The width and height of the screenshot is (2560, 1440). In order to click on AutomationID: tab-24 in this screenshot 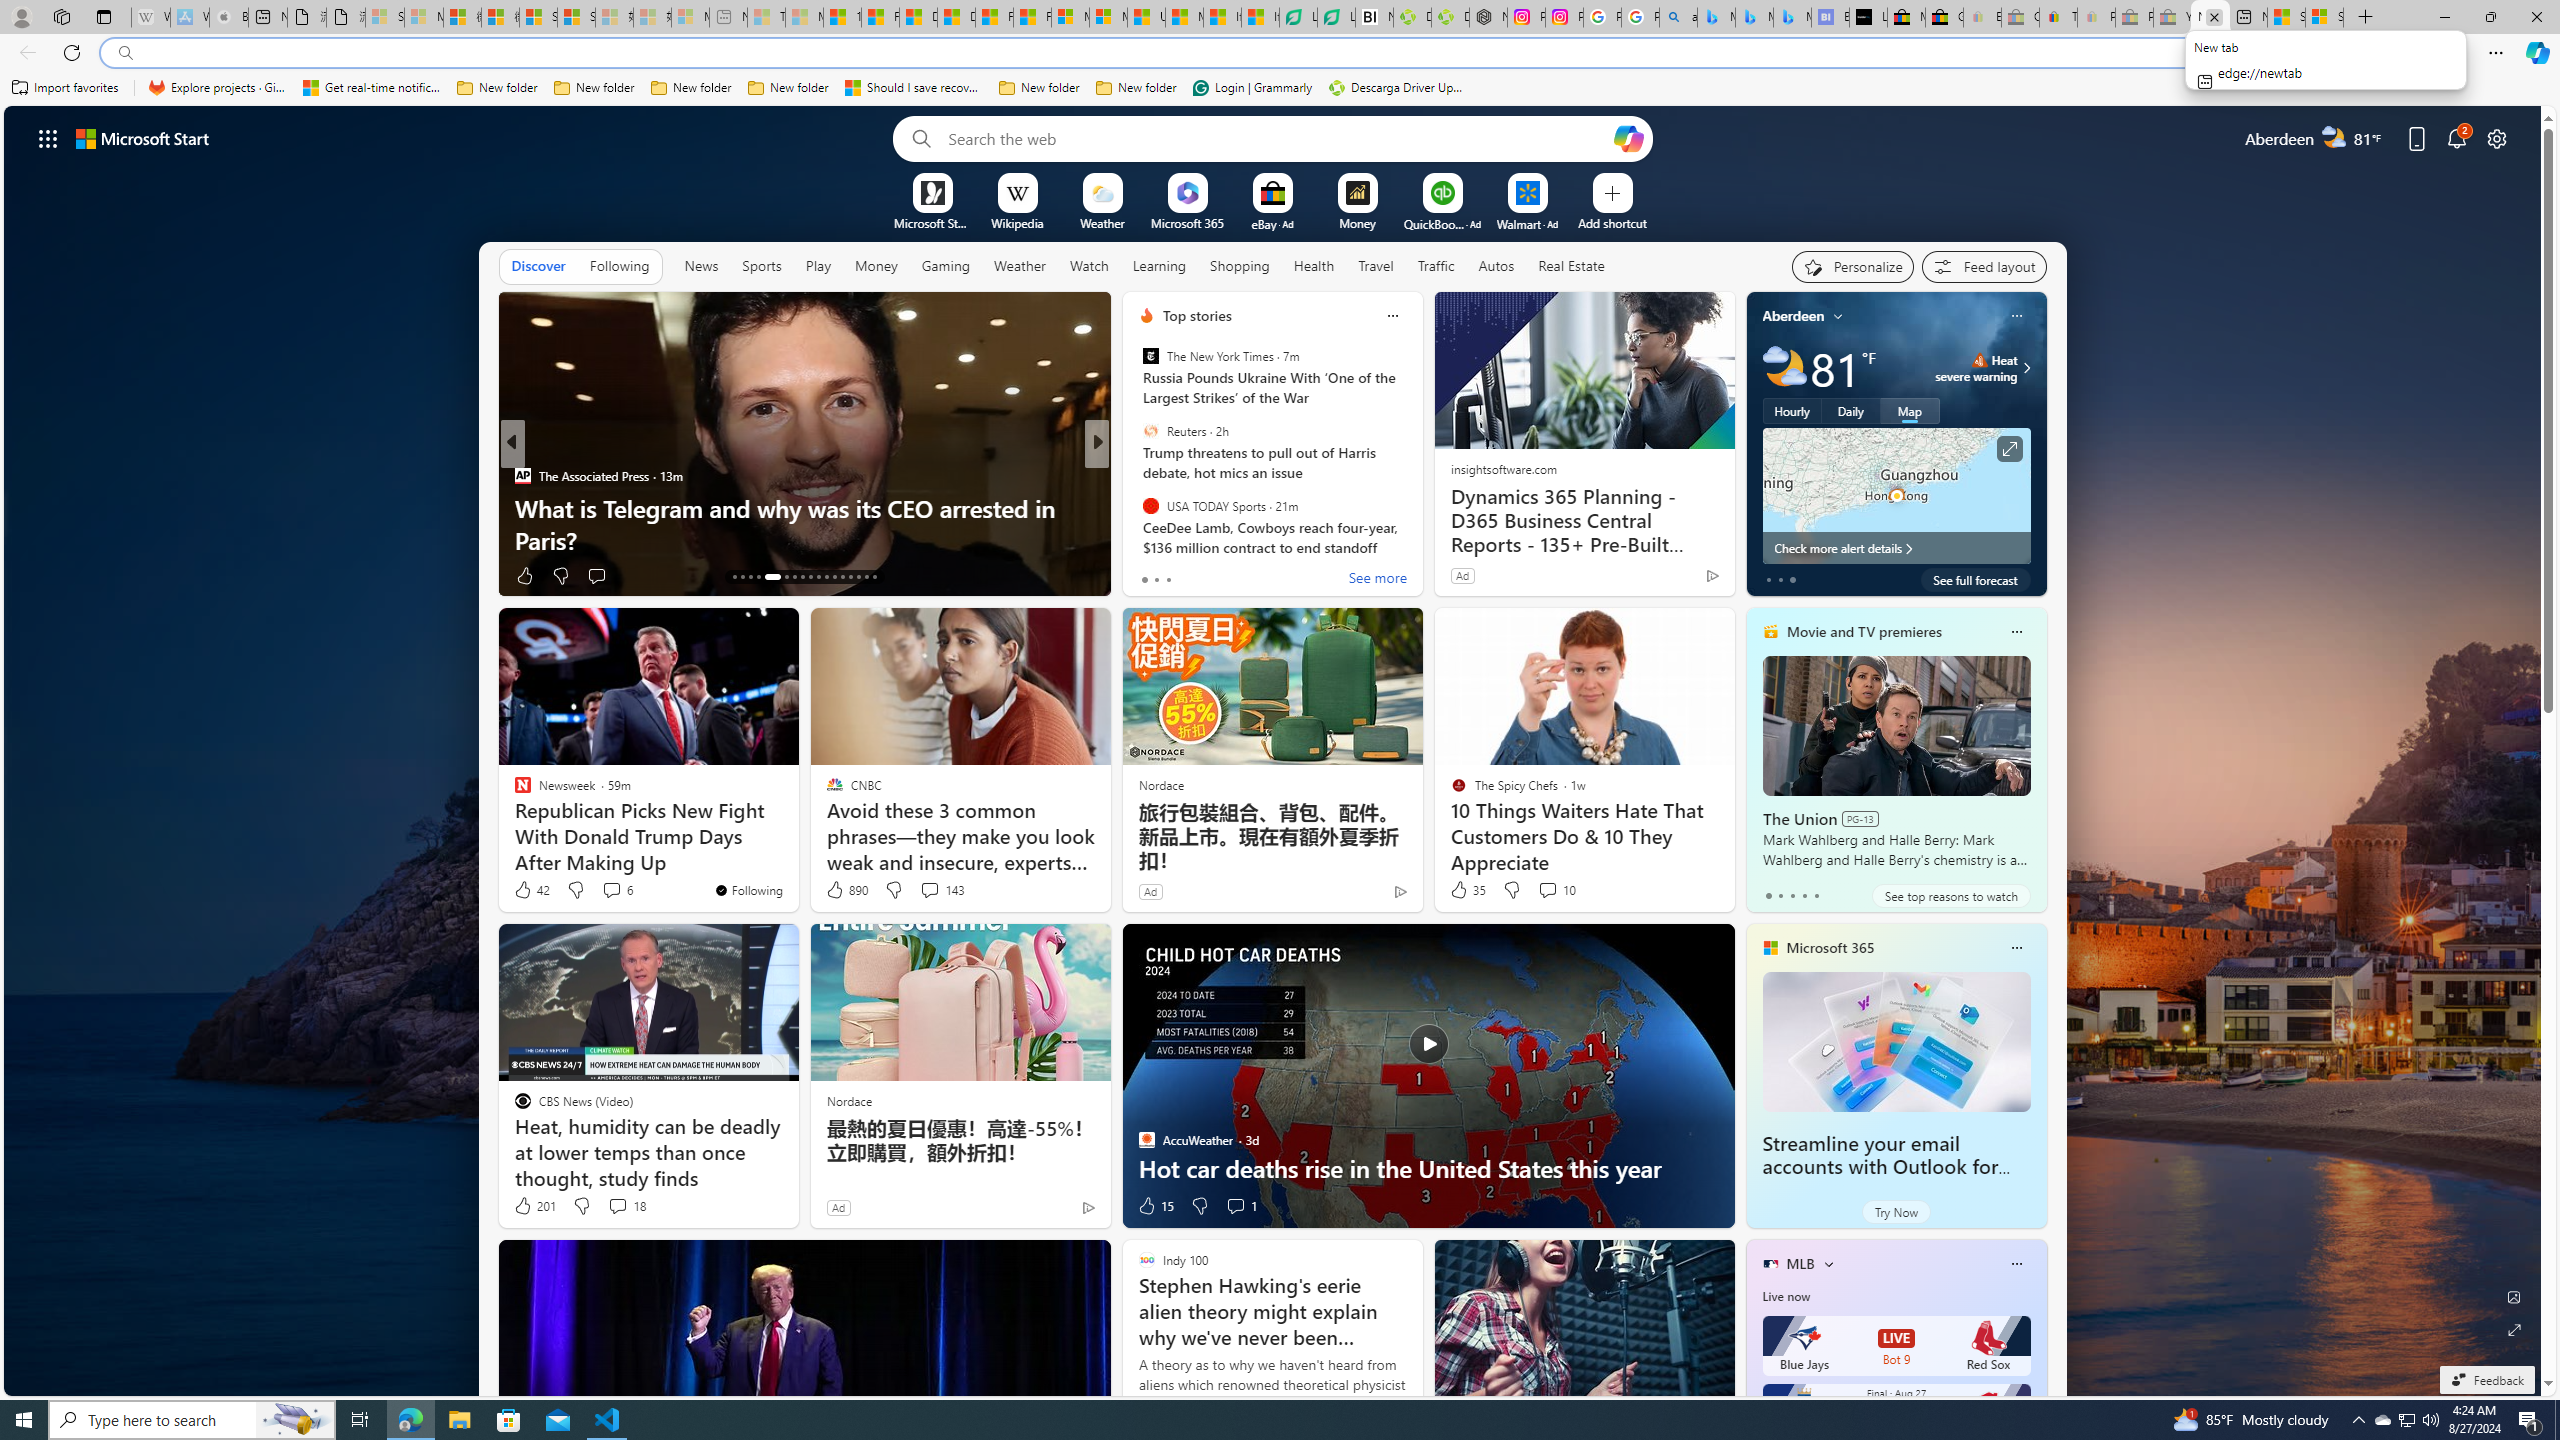, I will do `click(834, 577)`.